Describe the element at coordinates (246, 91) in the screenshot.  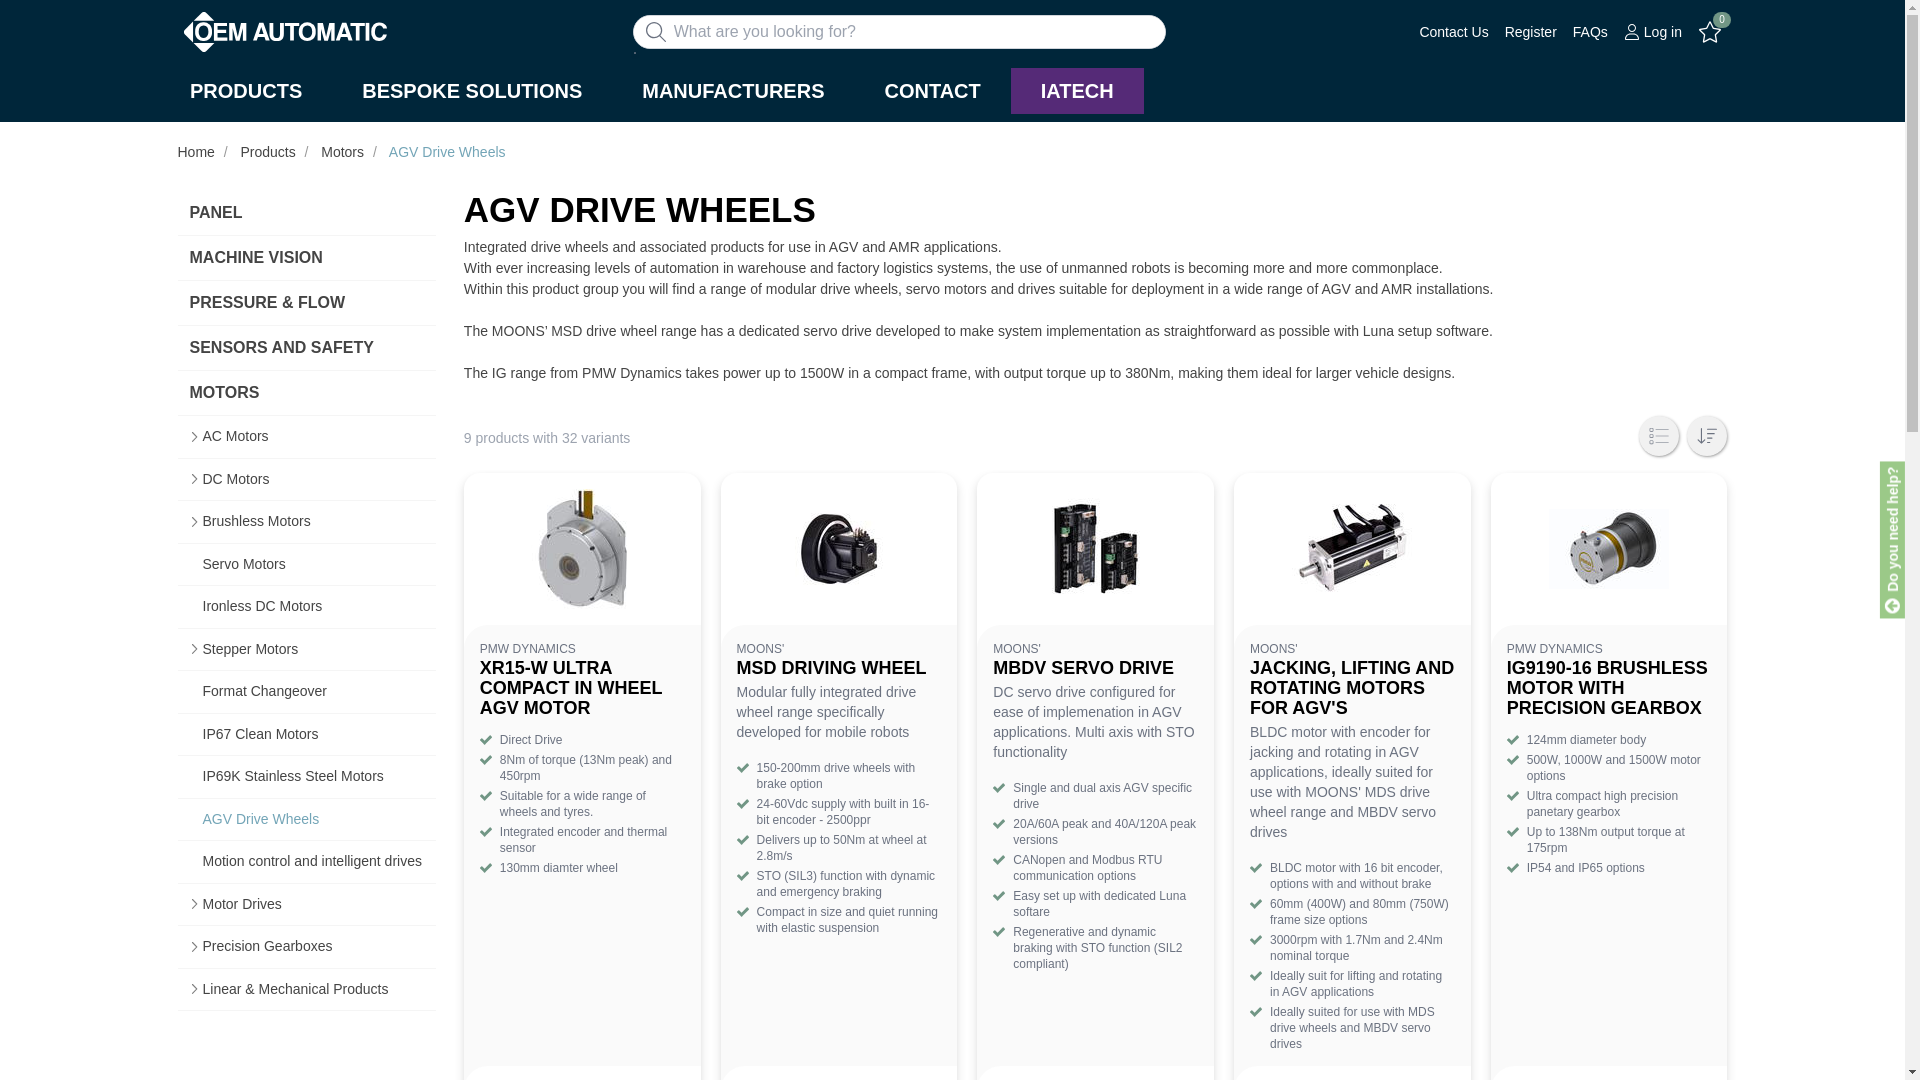
I see `PRODUCTS` at that location.